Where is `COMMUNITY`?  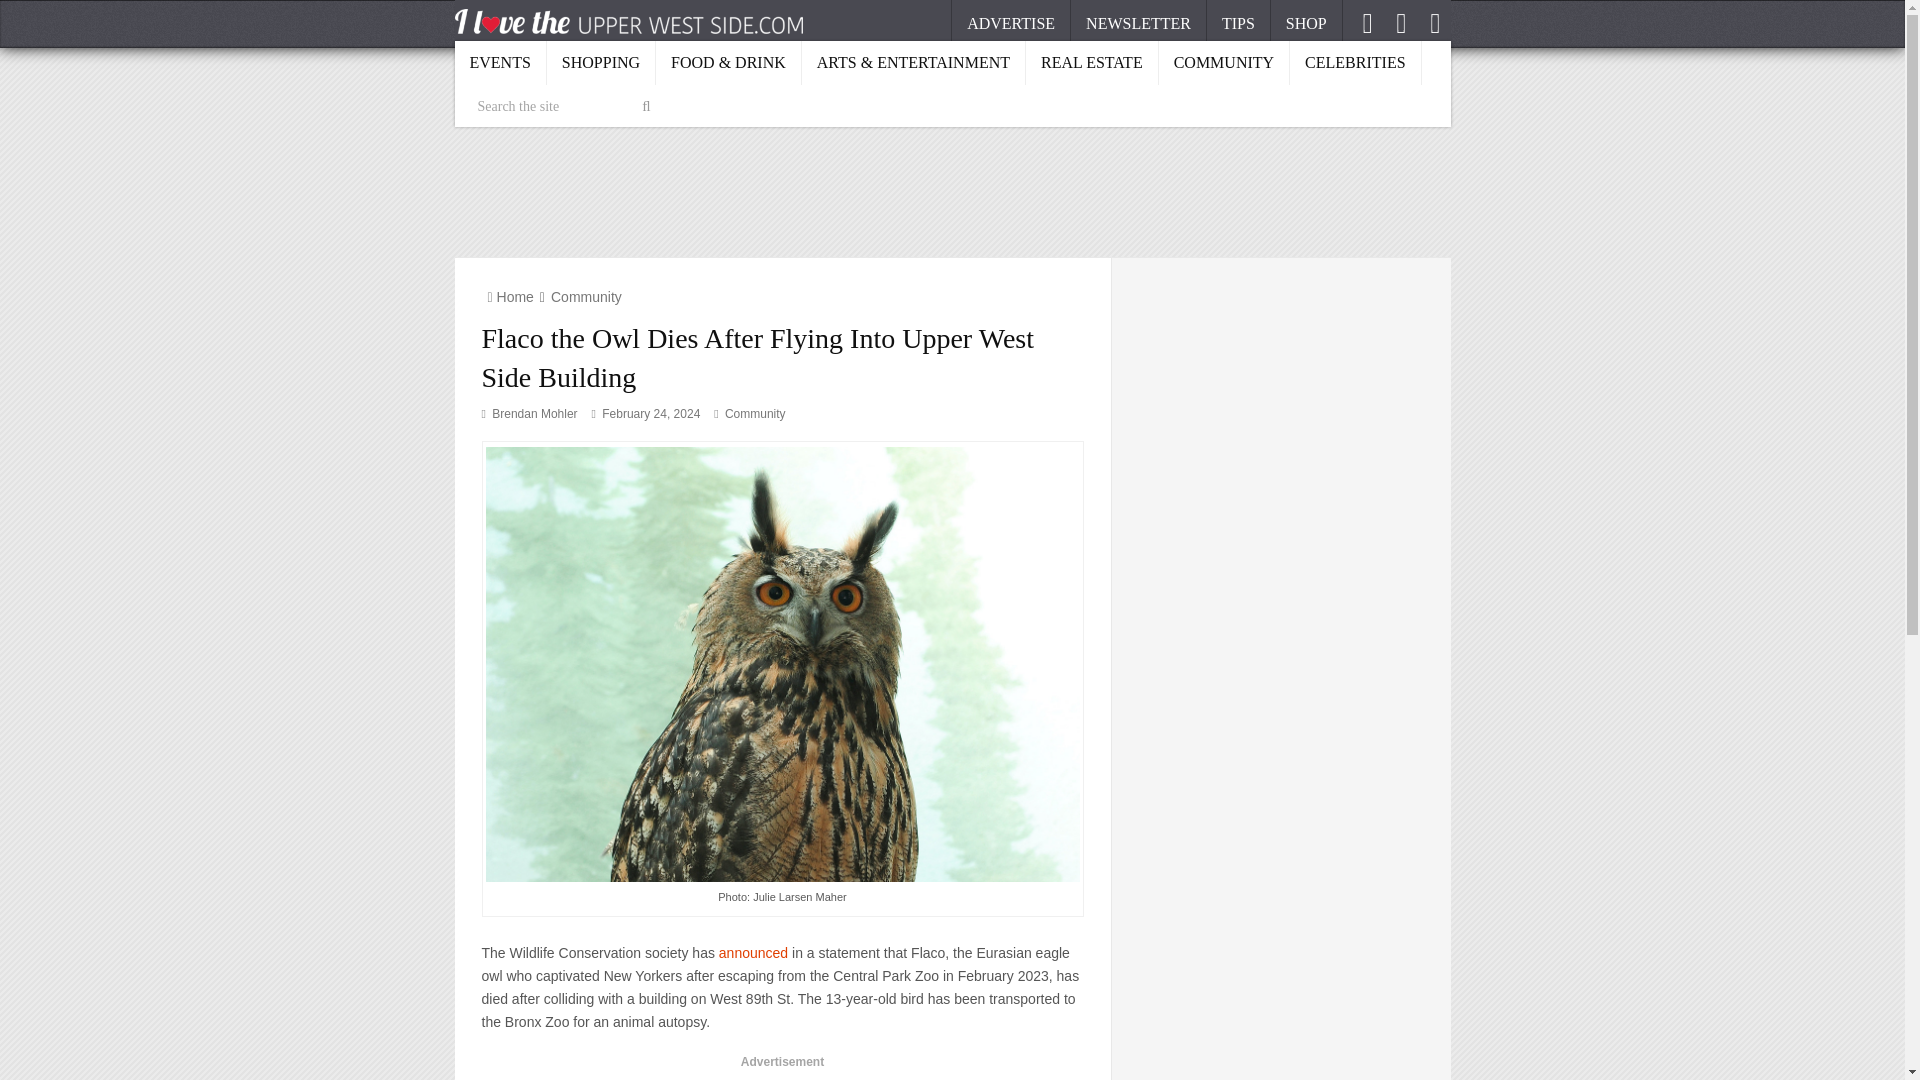
COMMUNITY is located at coordinates (1224, 62).